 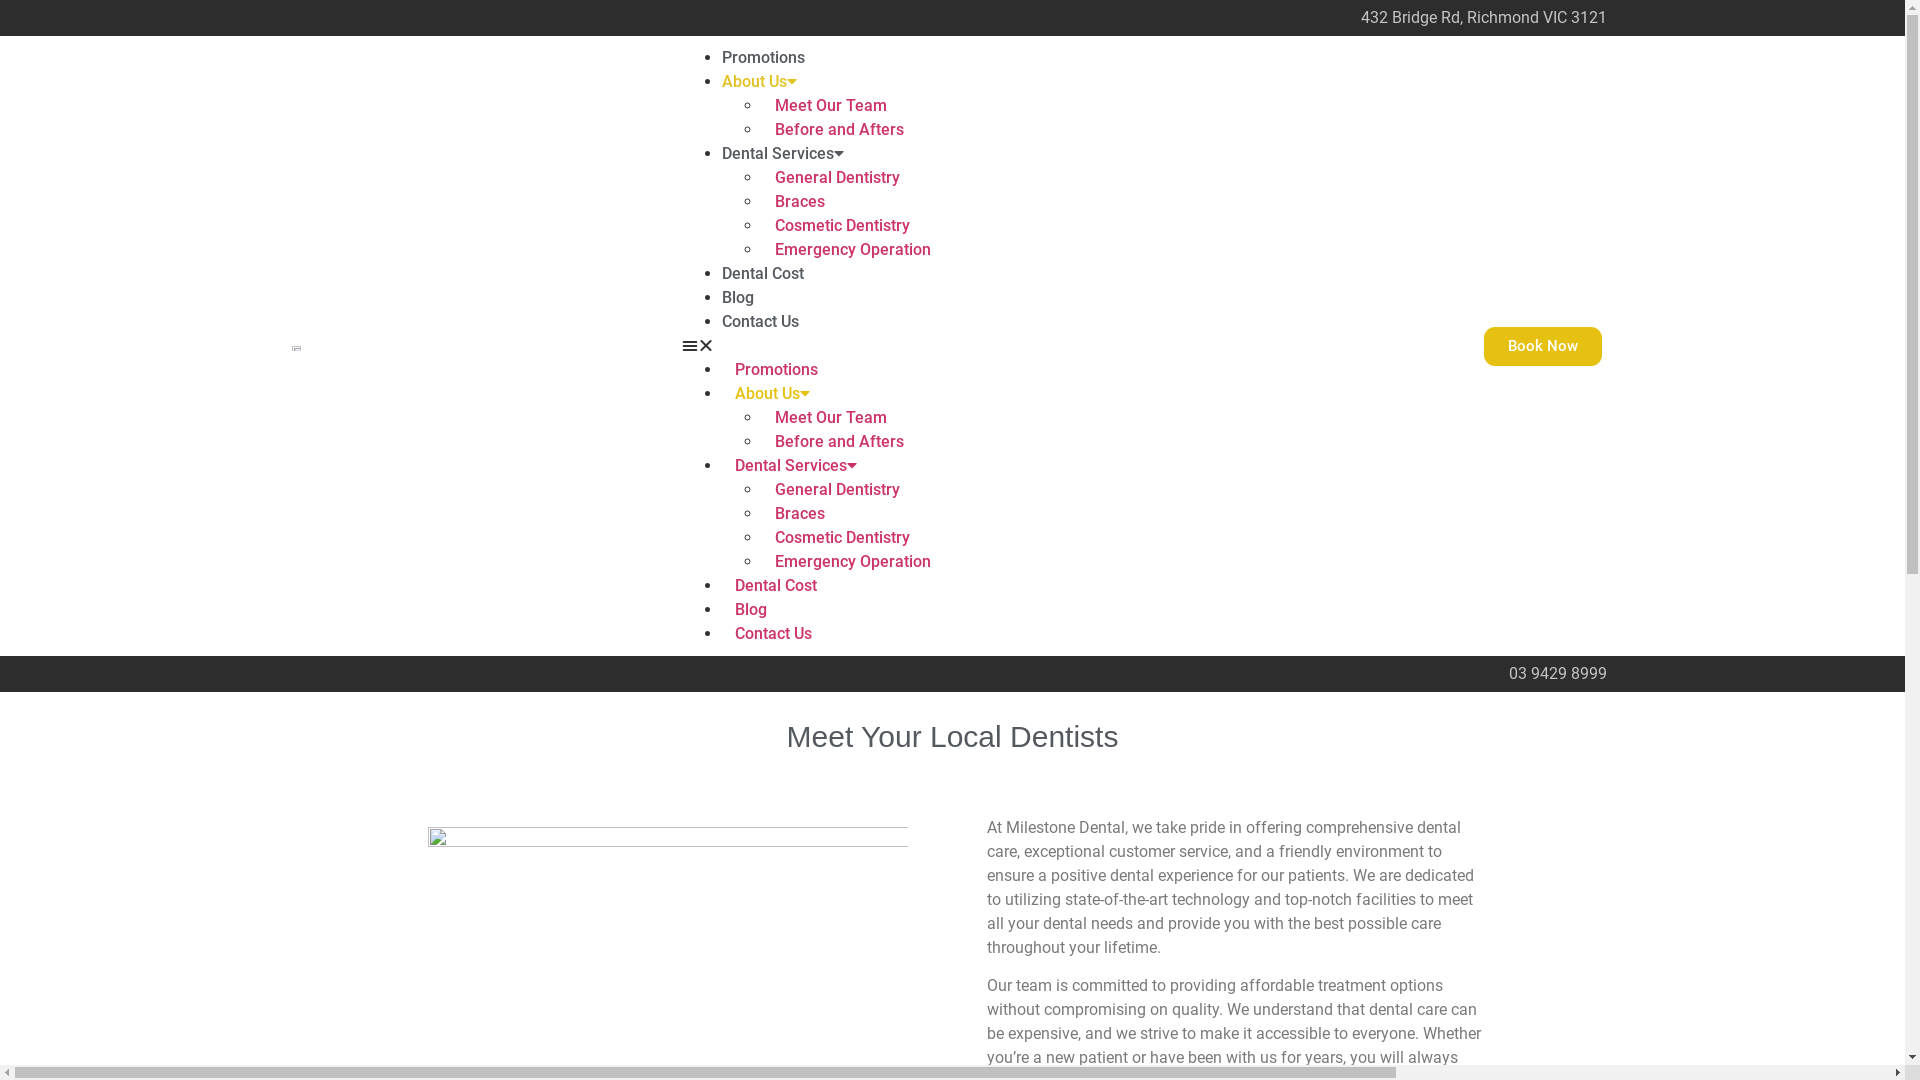 I want to click on Book Now, so click(x=1543, y=346).